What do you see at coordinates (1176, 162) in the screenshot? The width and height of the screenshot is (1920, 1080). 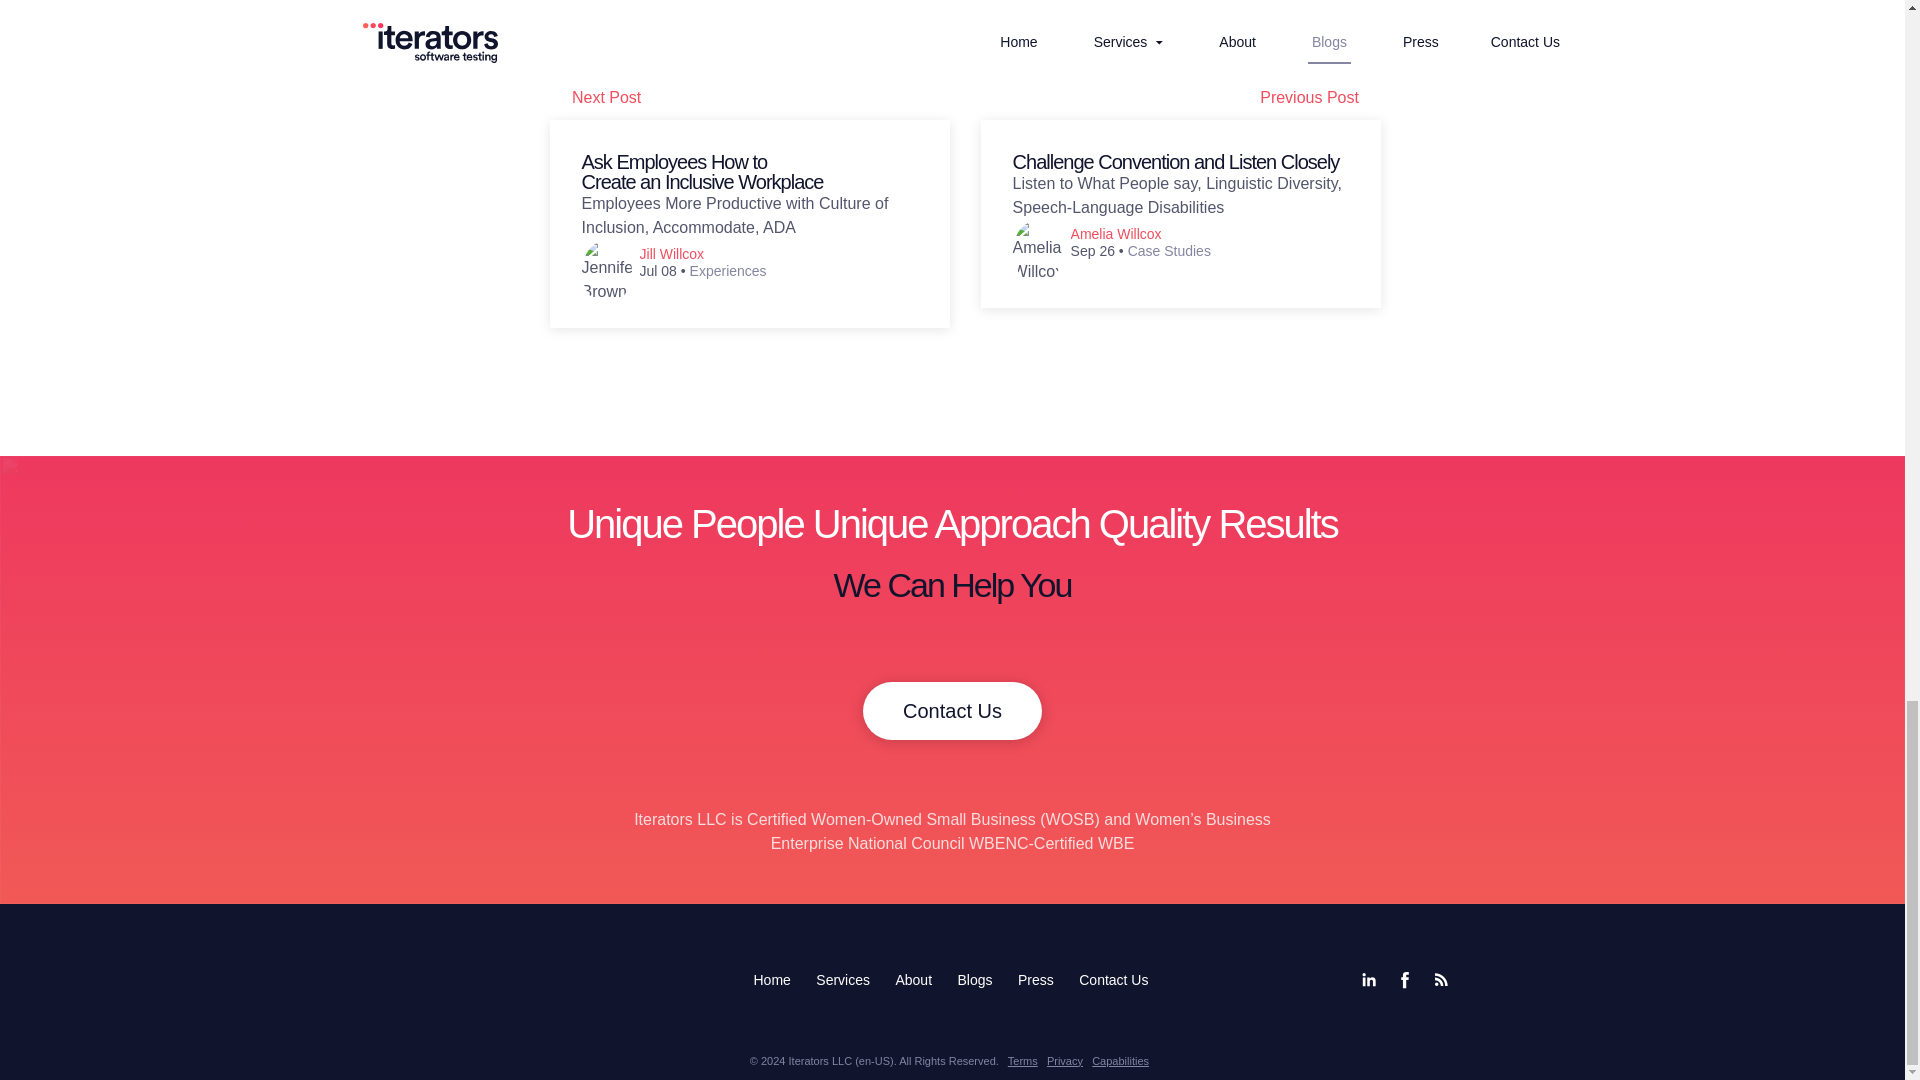 I see `Challenge Convention and Listen Closely` at bounding box center [1176, 162].